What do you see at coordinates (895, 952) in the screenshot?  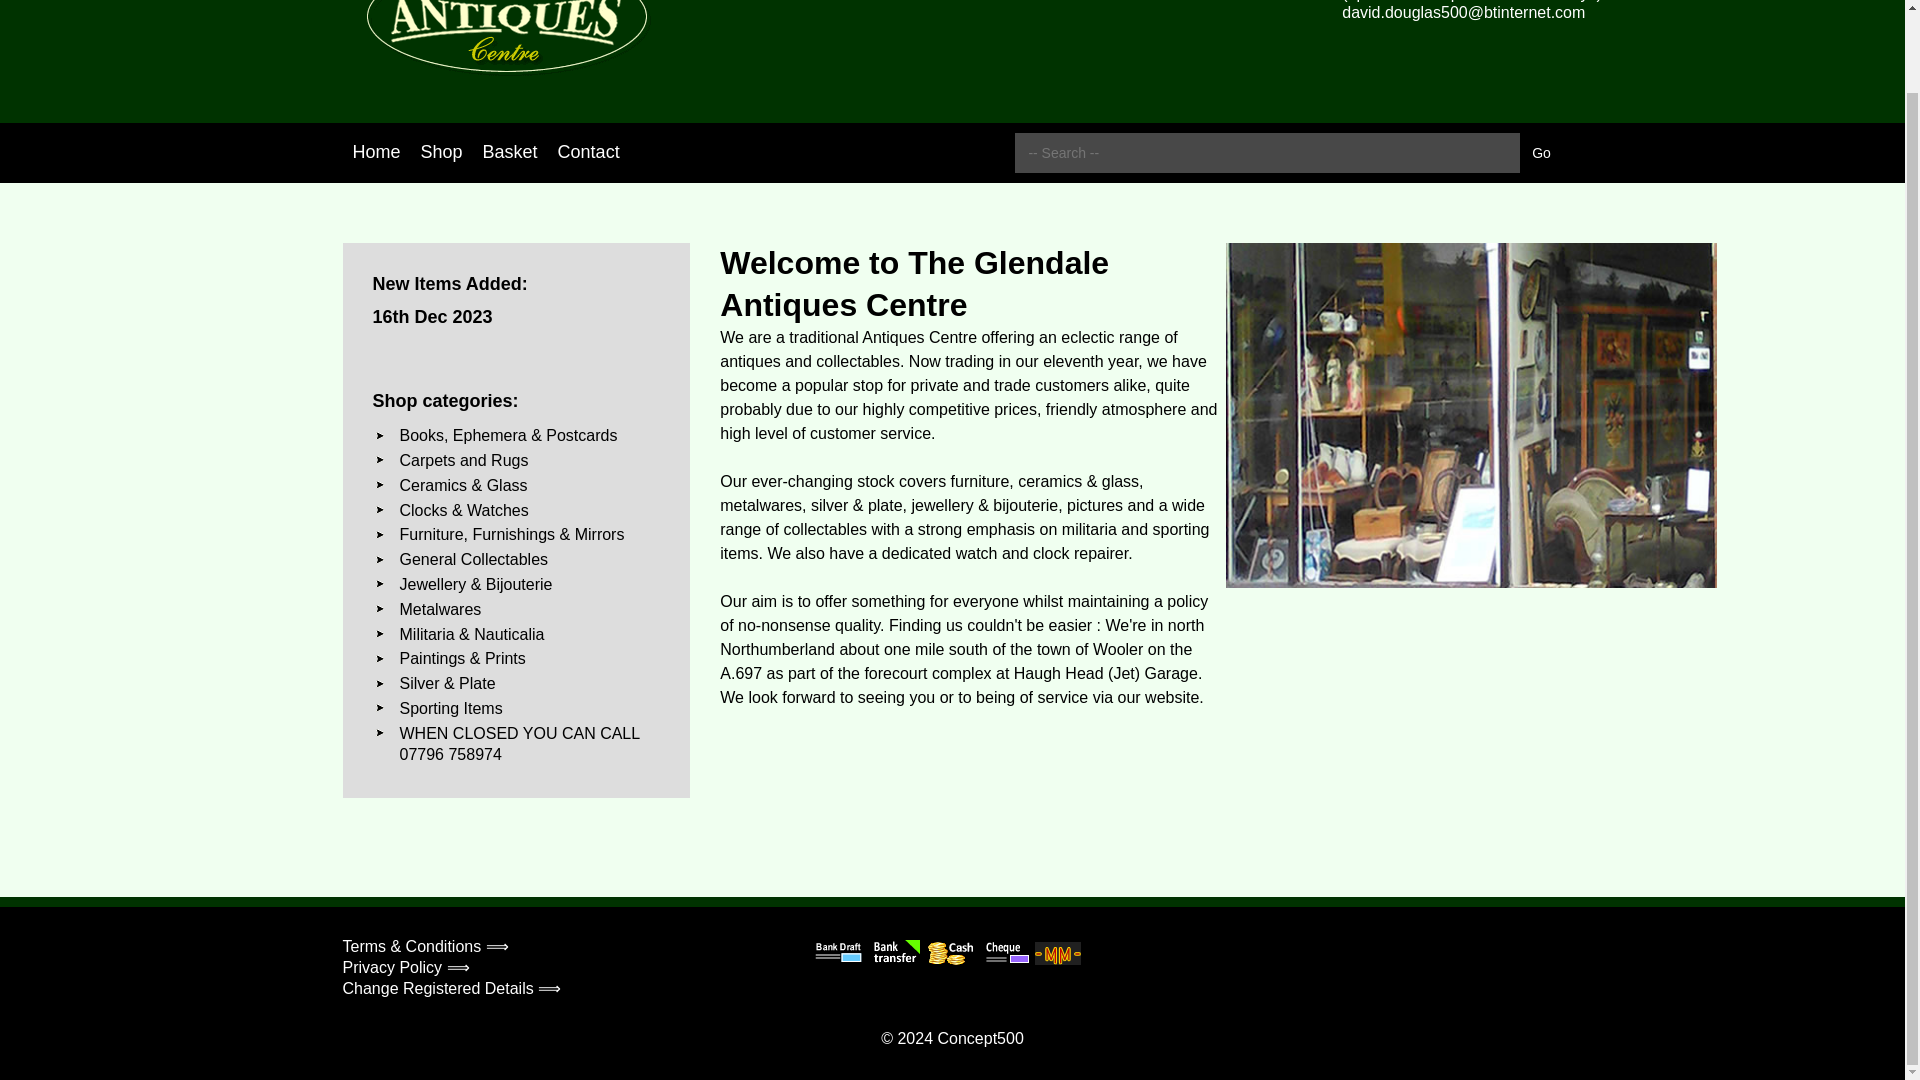 I see `Bank Transfer` at bounding box center [895, 952].